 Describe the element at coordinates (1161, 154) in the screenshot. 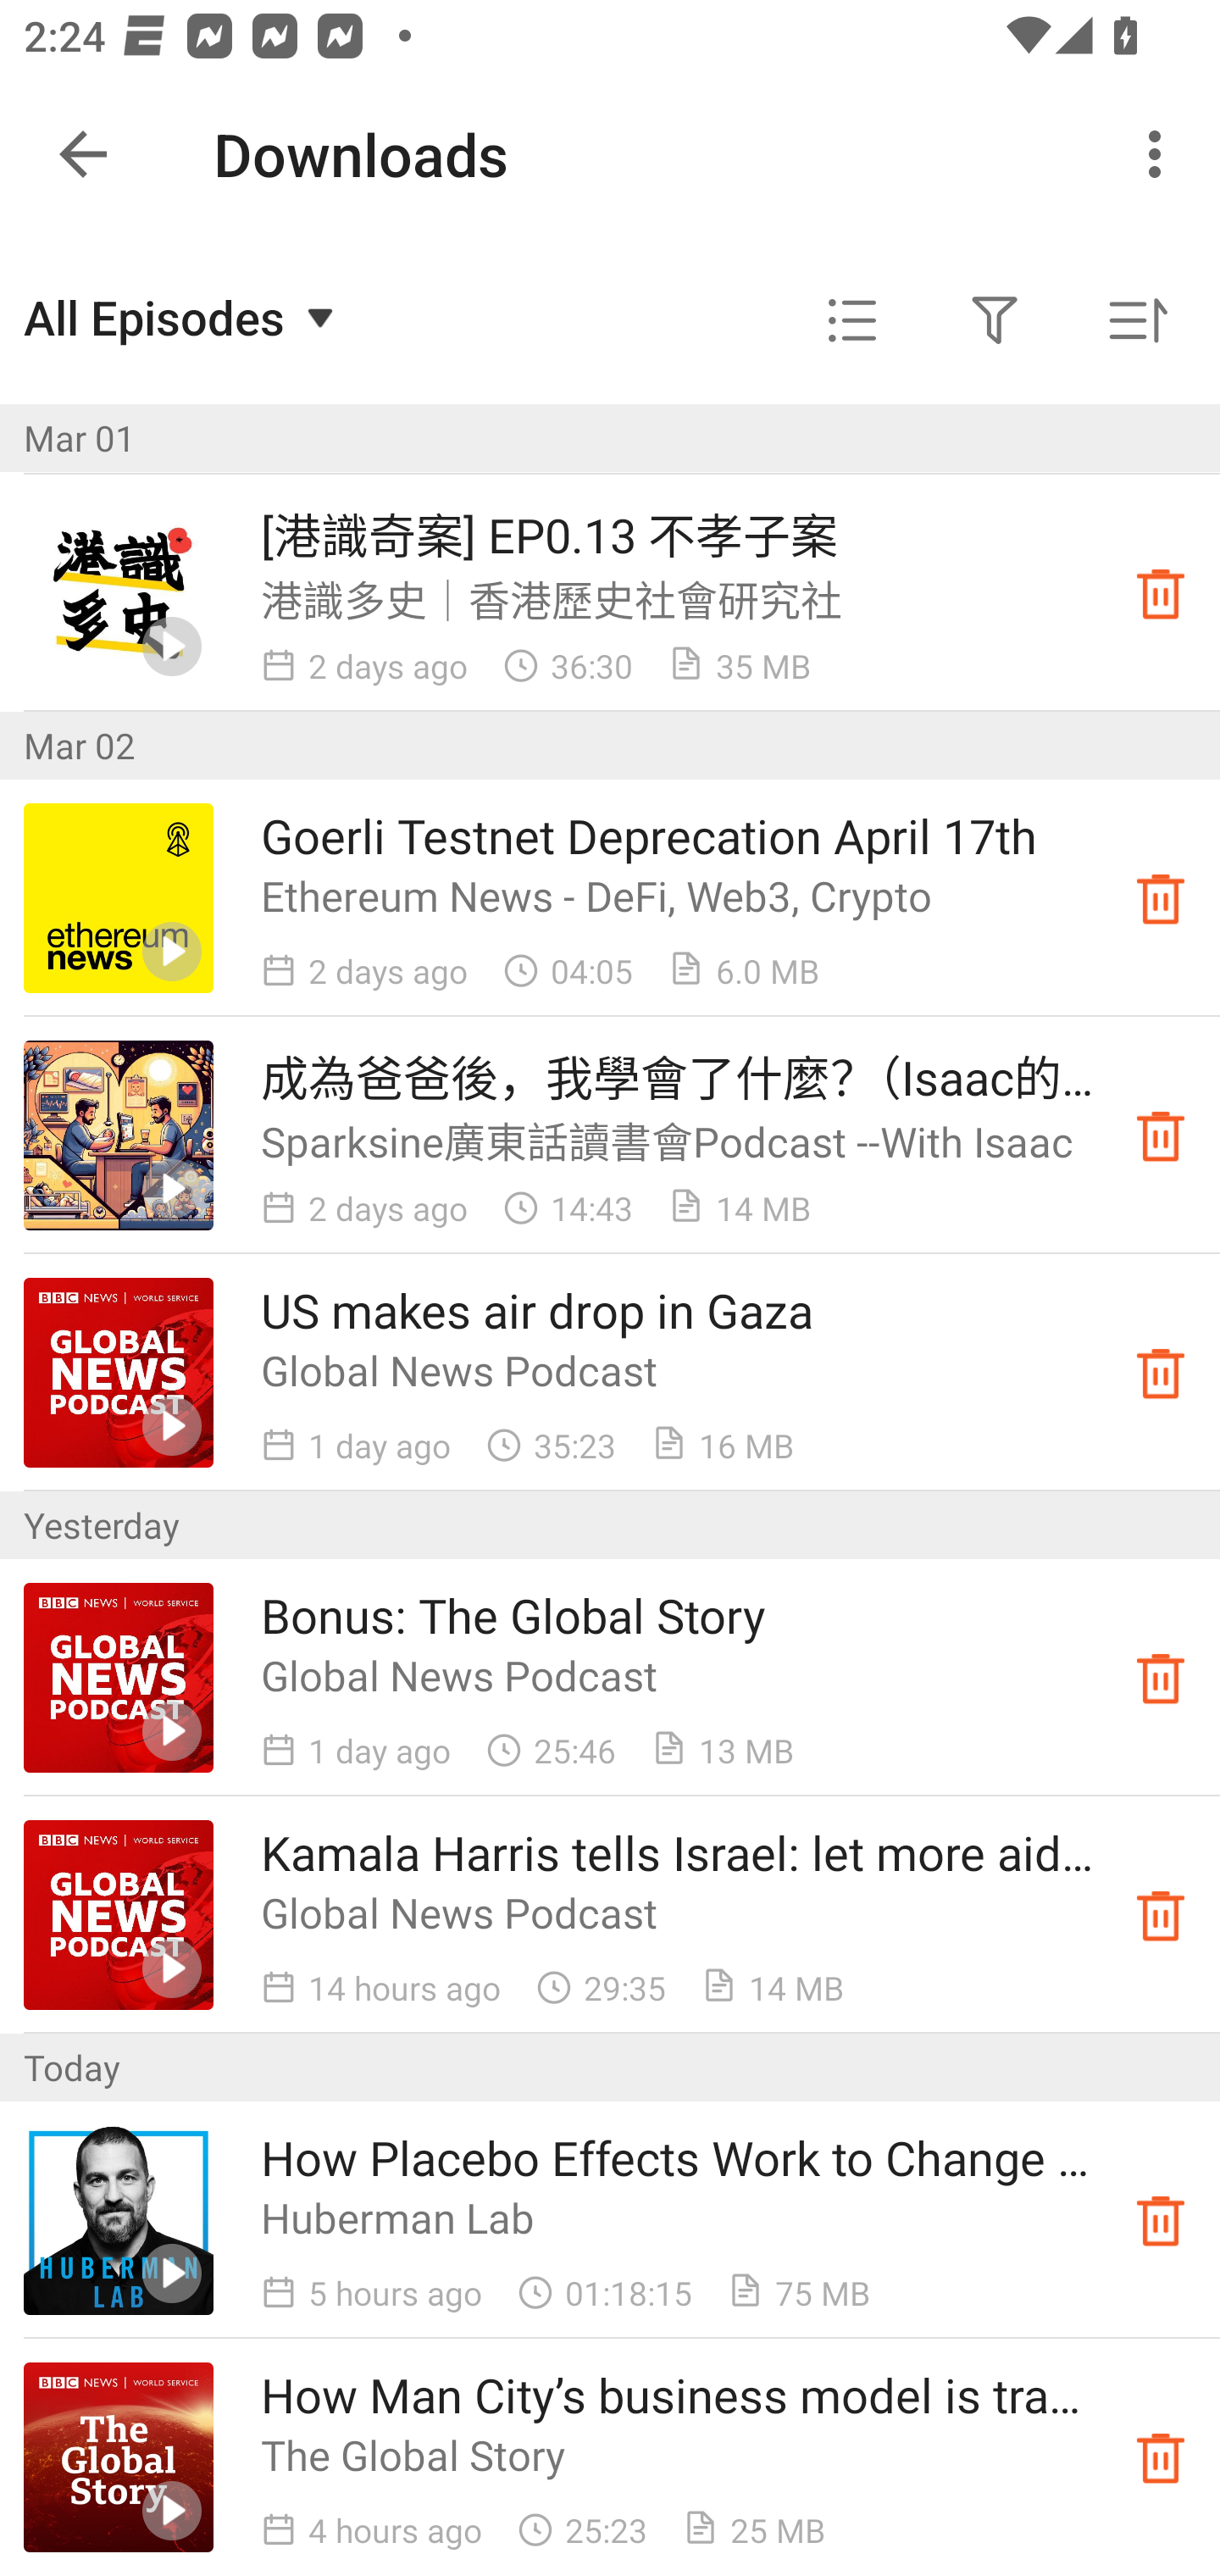

I see `More options` at that location.